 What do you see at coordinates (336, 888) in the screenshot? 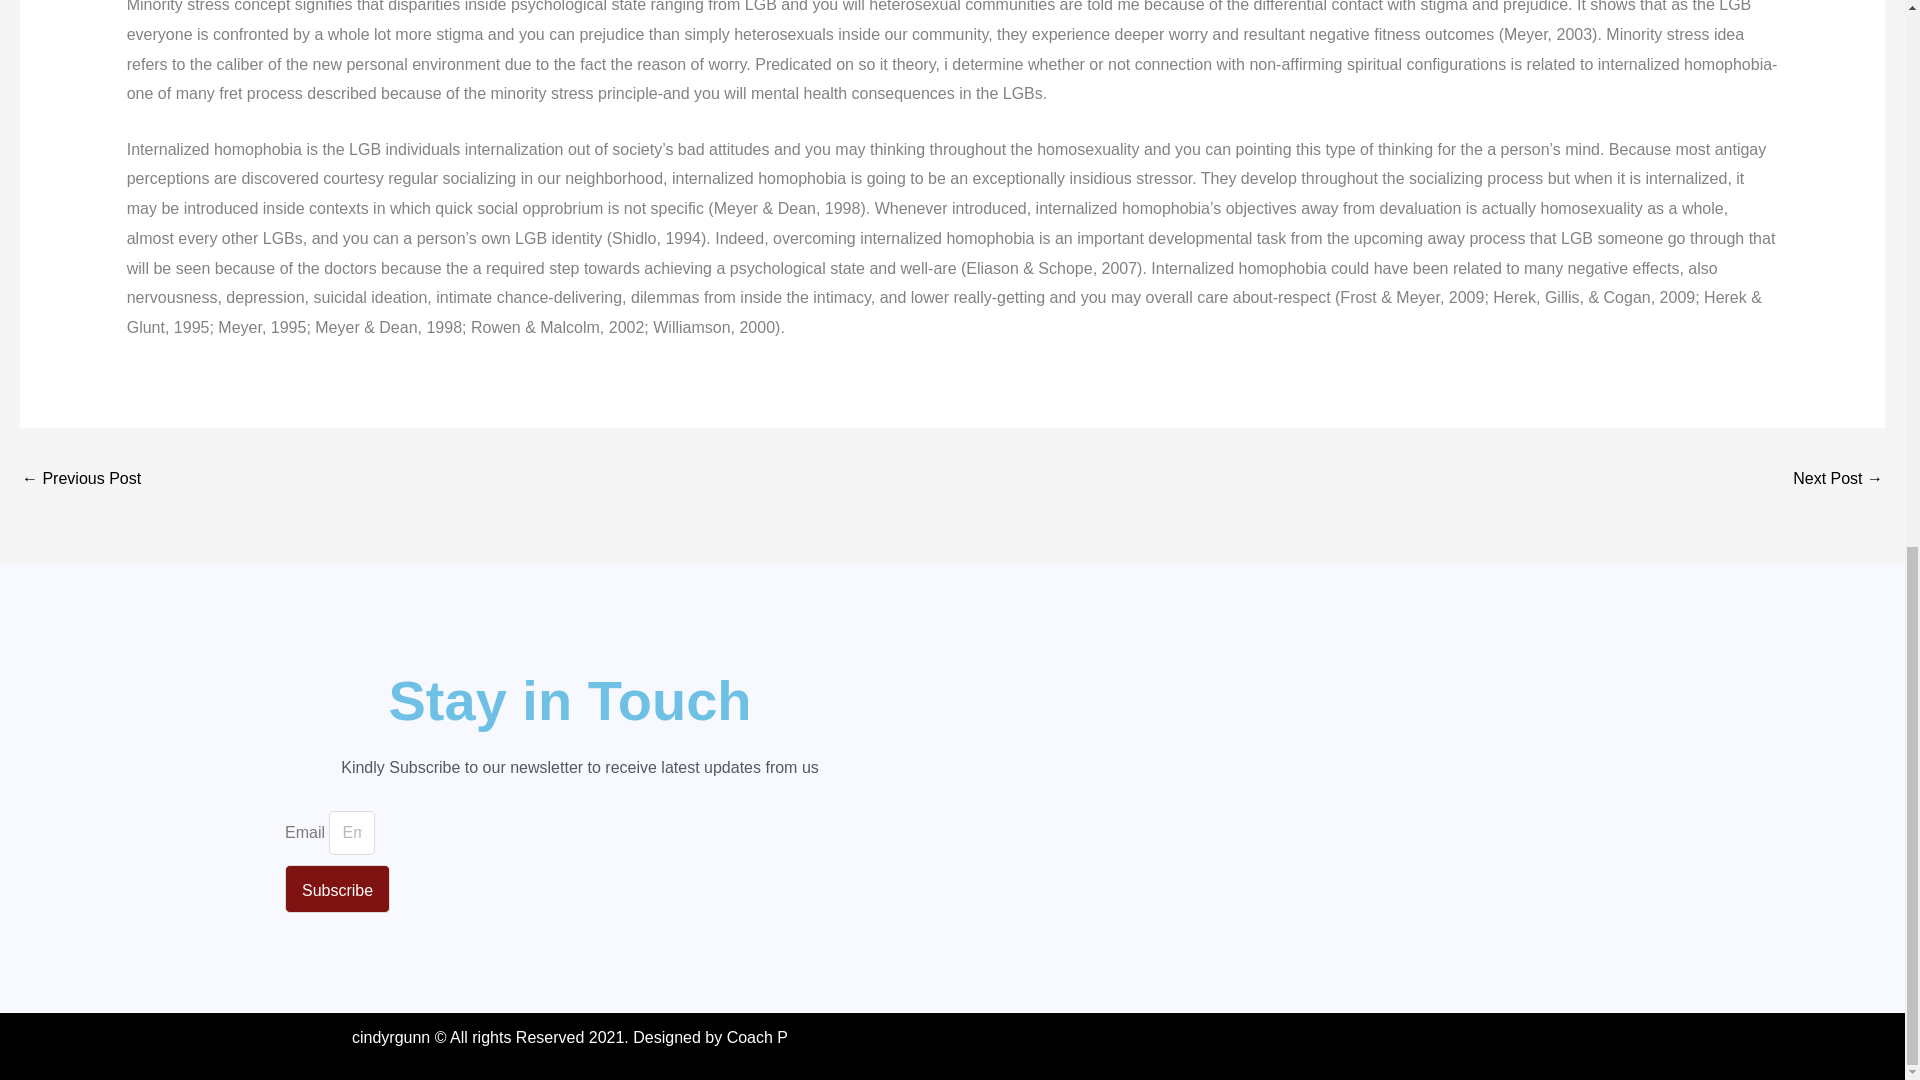
I see `Subscribe` at bounding box center [336, 888].